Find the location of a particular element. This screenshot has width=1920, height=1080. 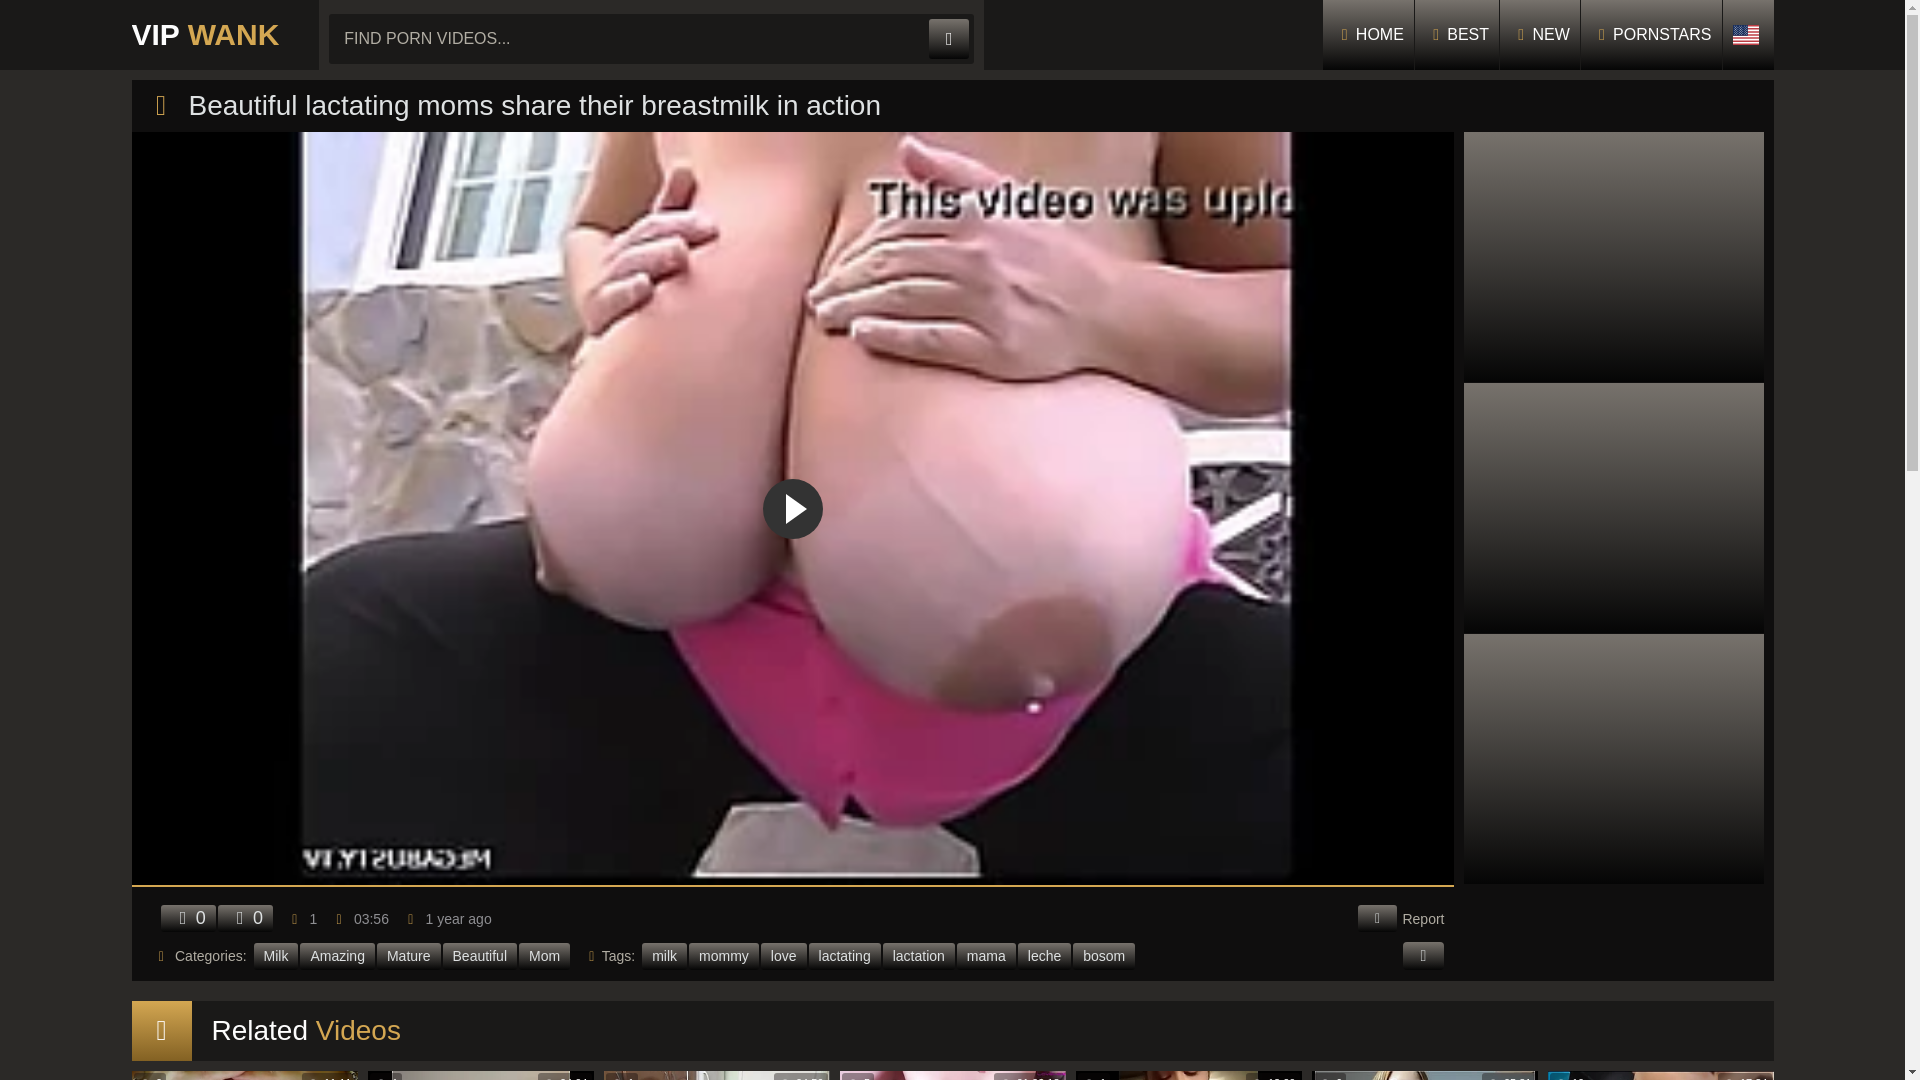

milk is located at coordinates (664, 956).